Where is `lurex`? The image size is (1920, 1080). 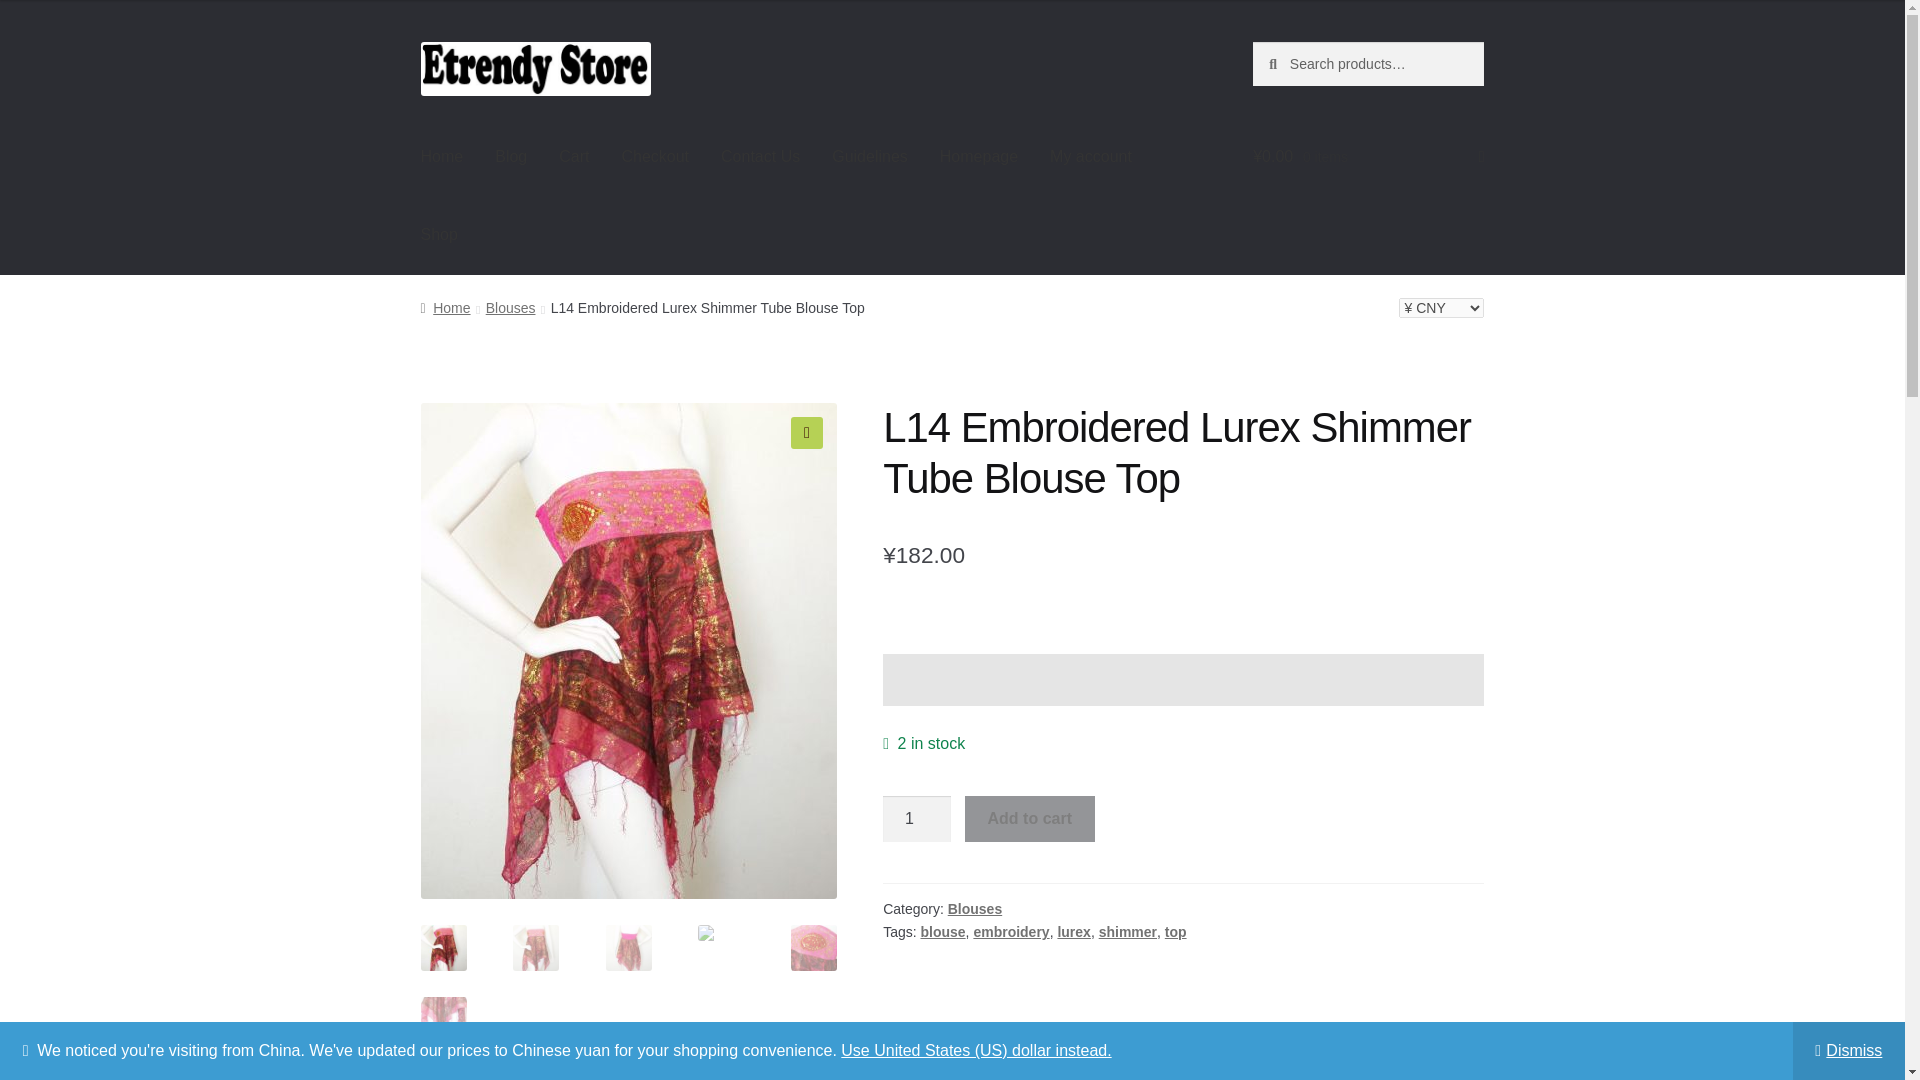
lurex is located at coordinates (1074, 932).